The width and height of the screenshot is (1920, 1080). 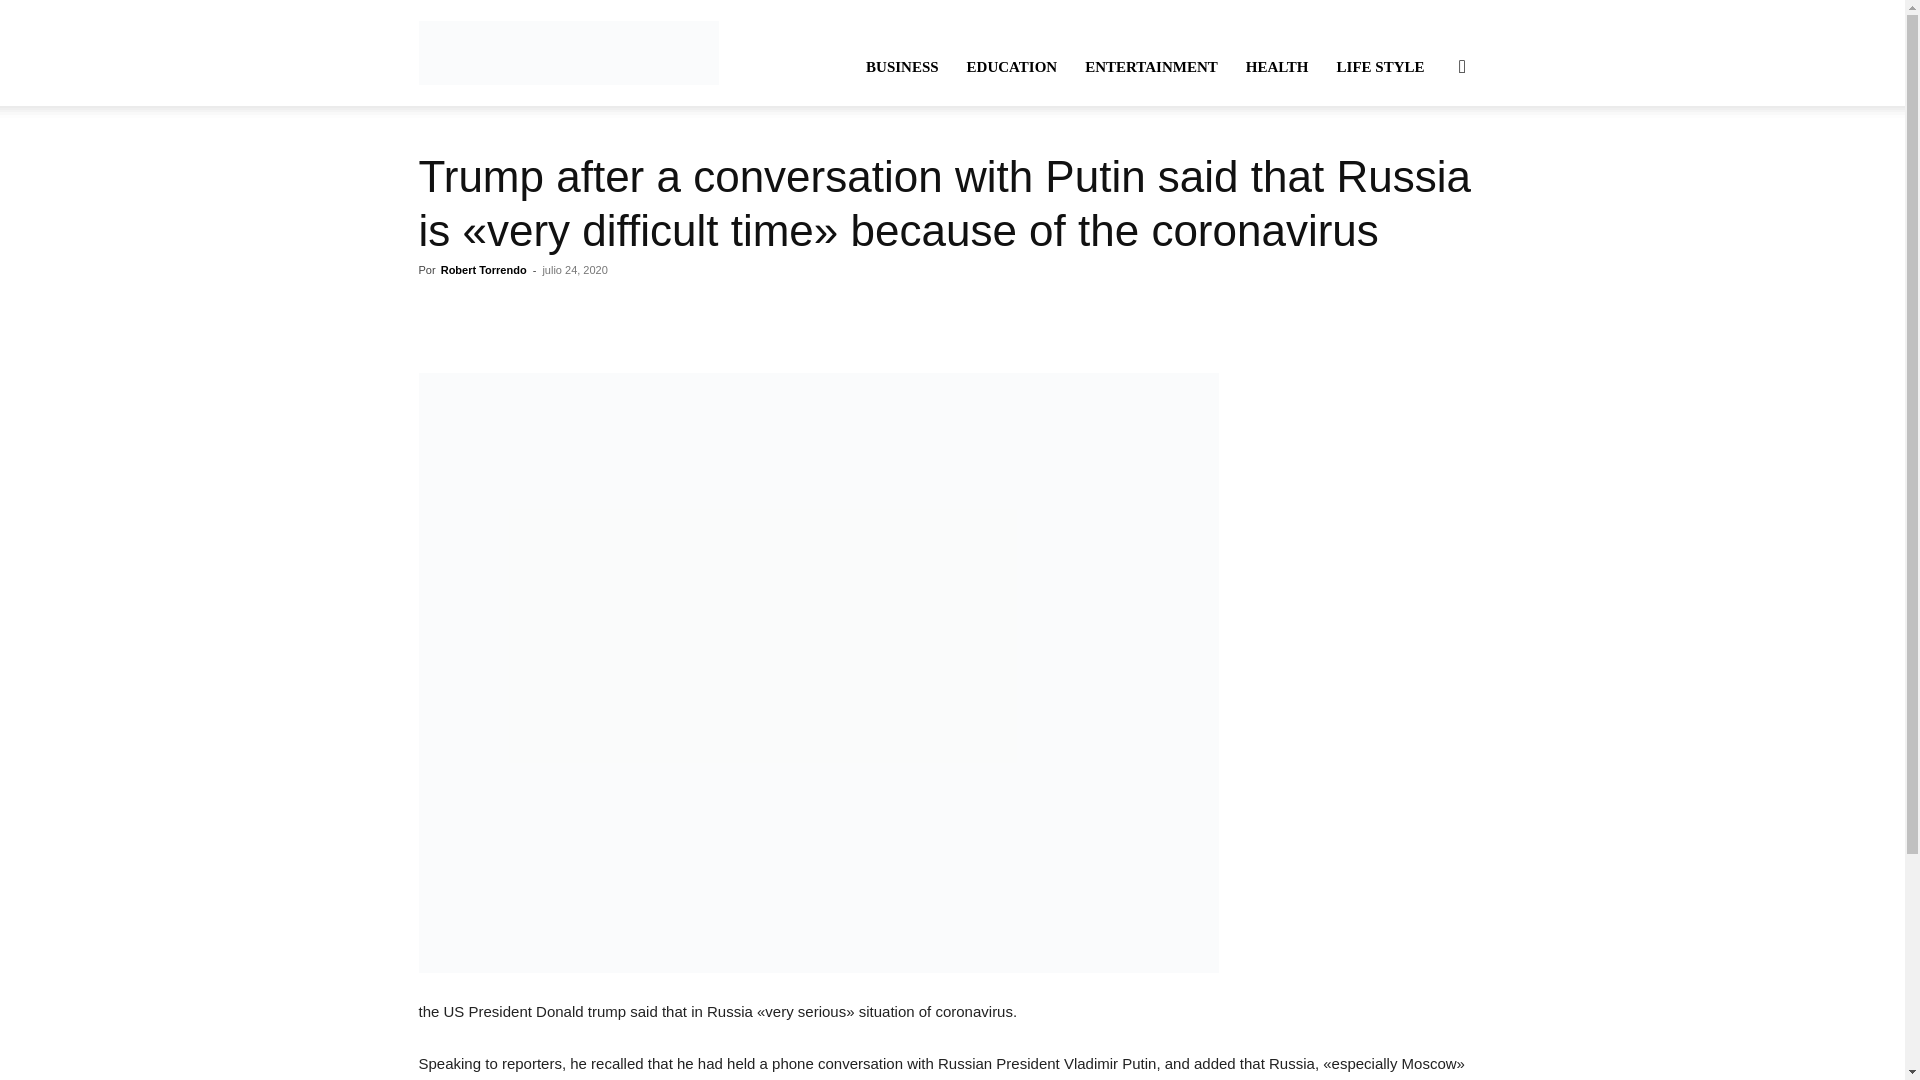 What do you see at coordinates (568, 52) in the screenshot?
I see `Noticias Gourmet para los Amantes del Sabor` at bounding box center [568, 52].